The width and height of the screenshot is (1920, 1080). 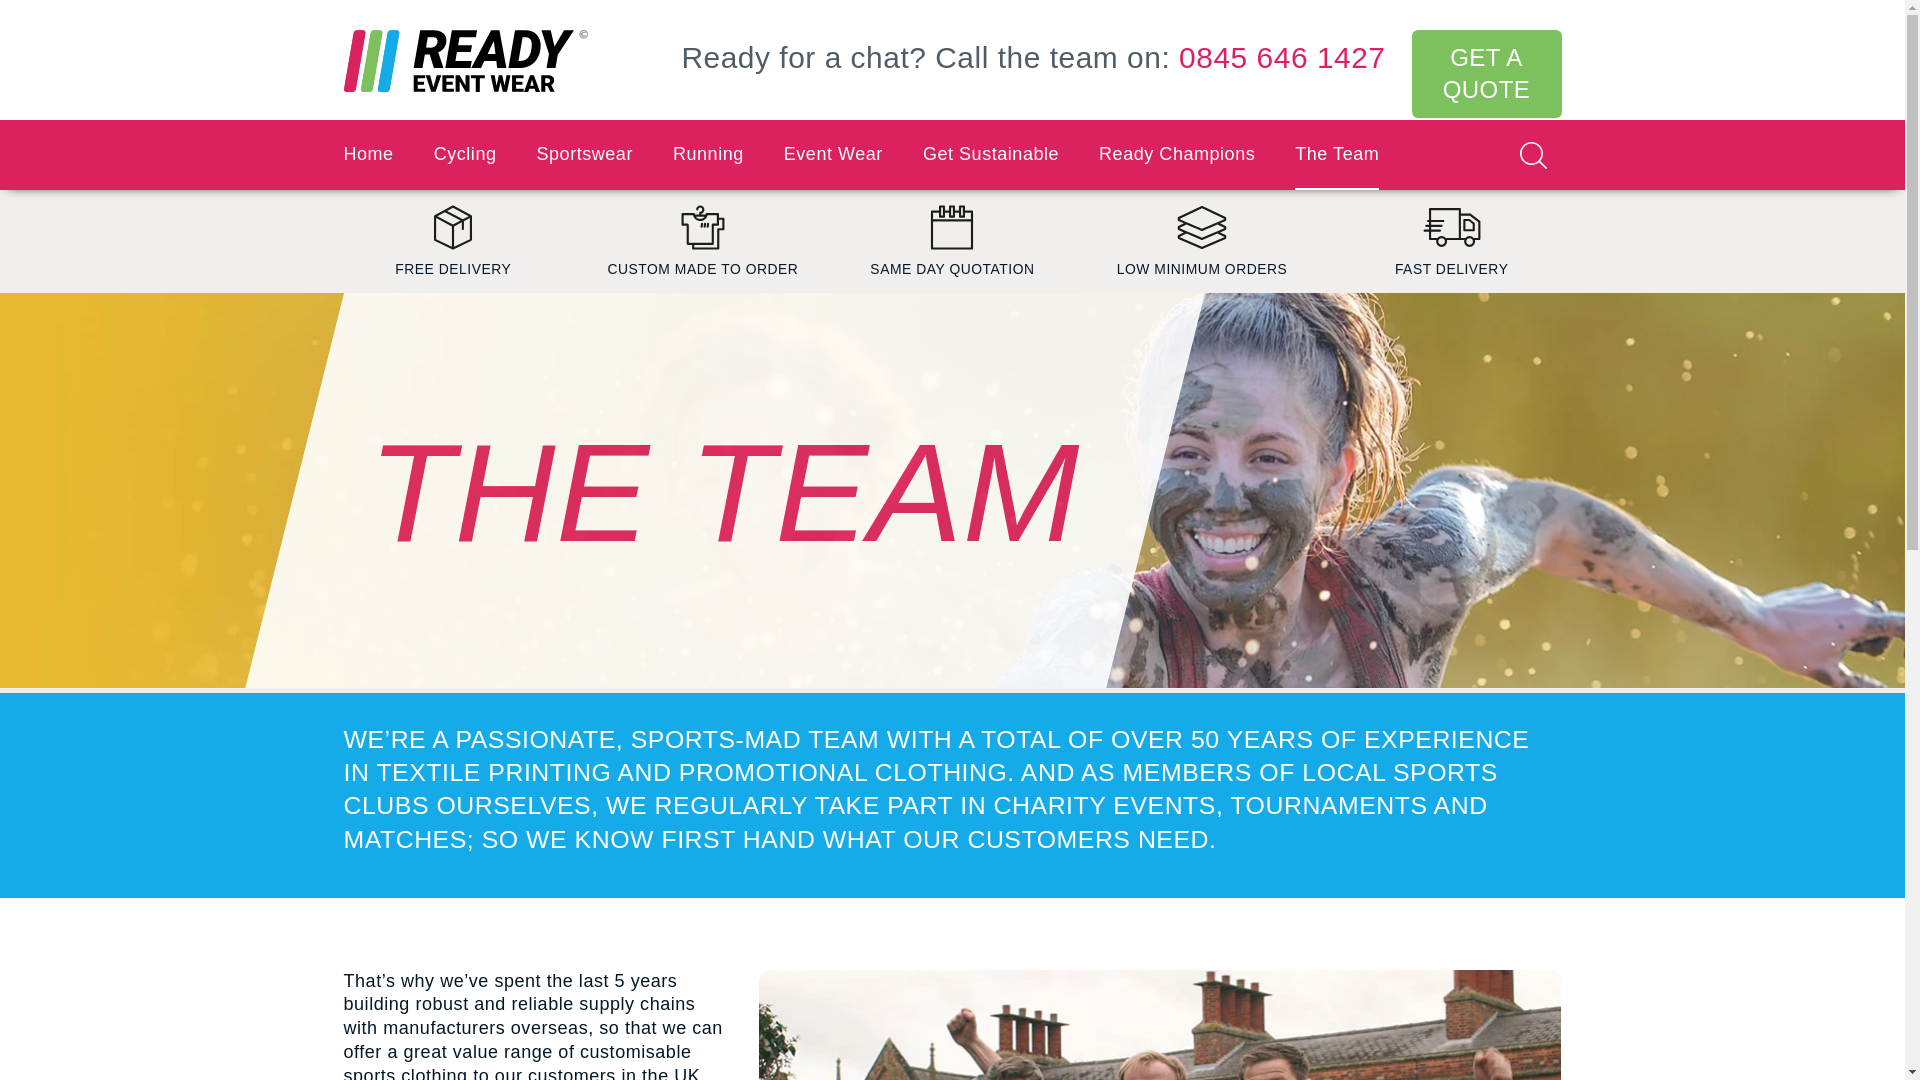 I want to click on GET A QUOTE, so click(x=1486, y=74).